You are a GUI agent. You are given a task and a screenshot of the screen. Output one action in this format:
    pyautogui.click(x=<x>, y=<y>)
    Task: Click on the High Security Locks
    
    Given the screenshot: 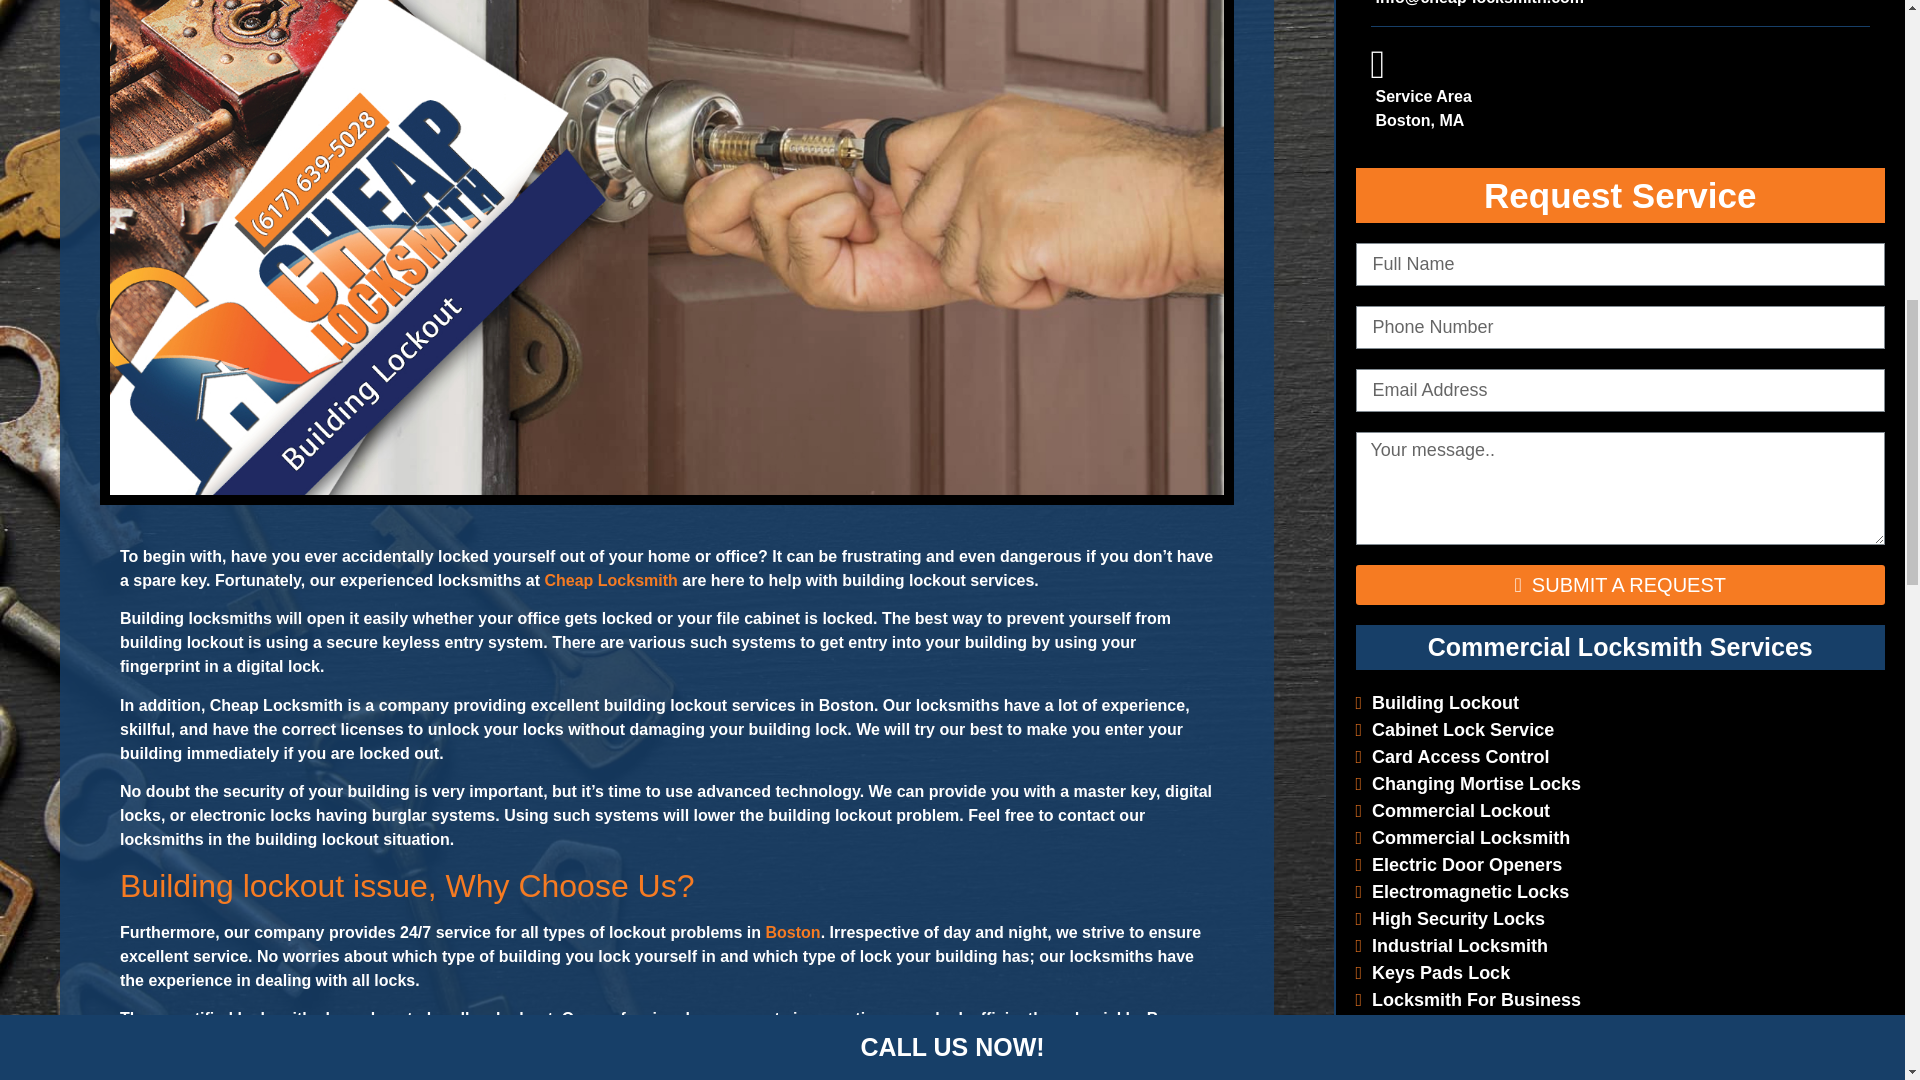 What is the action you would take?
    pyautogui.click(x=1450, y=918)
    